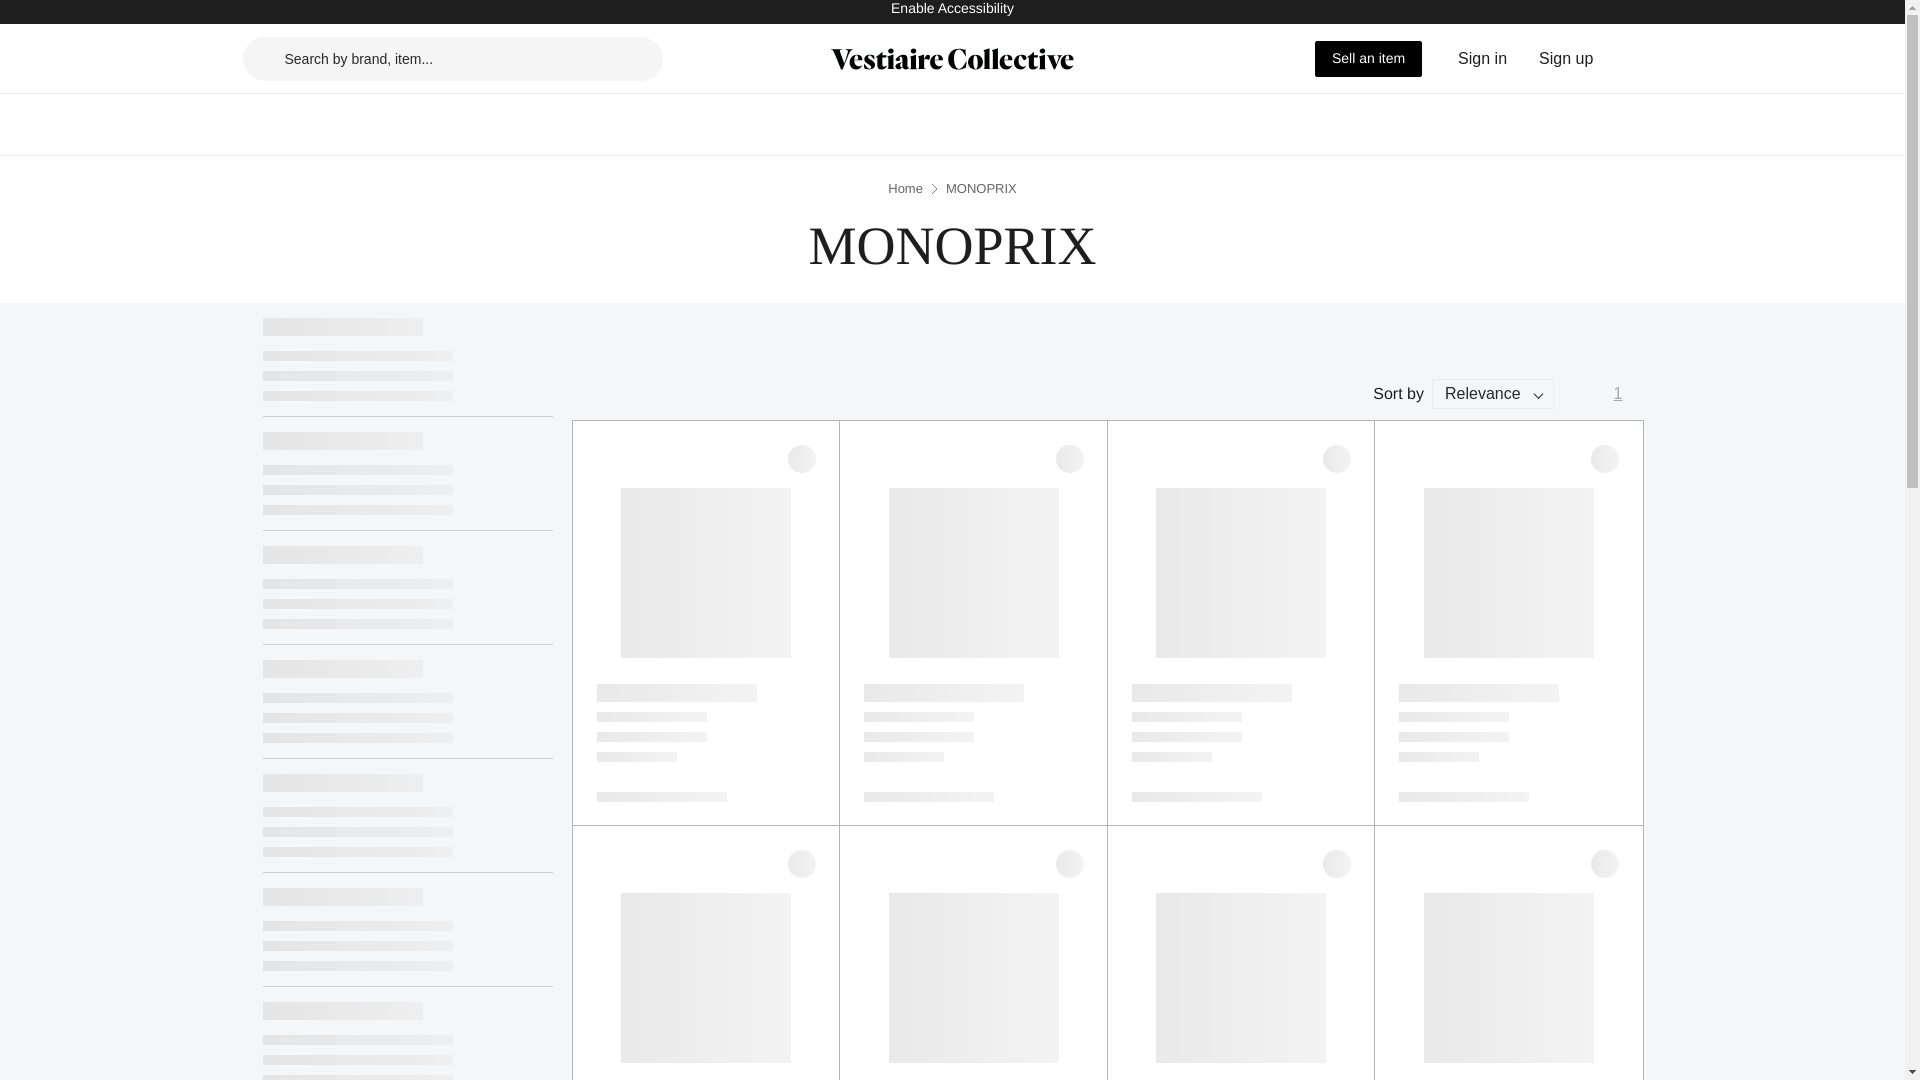 Image resolution: width=1920 pixels, height=1080 pixels. Describe the element at coordinates (1368, 57) in the screenshot. I see `Sell an item` at that location.